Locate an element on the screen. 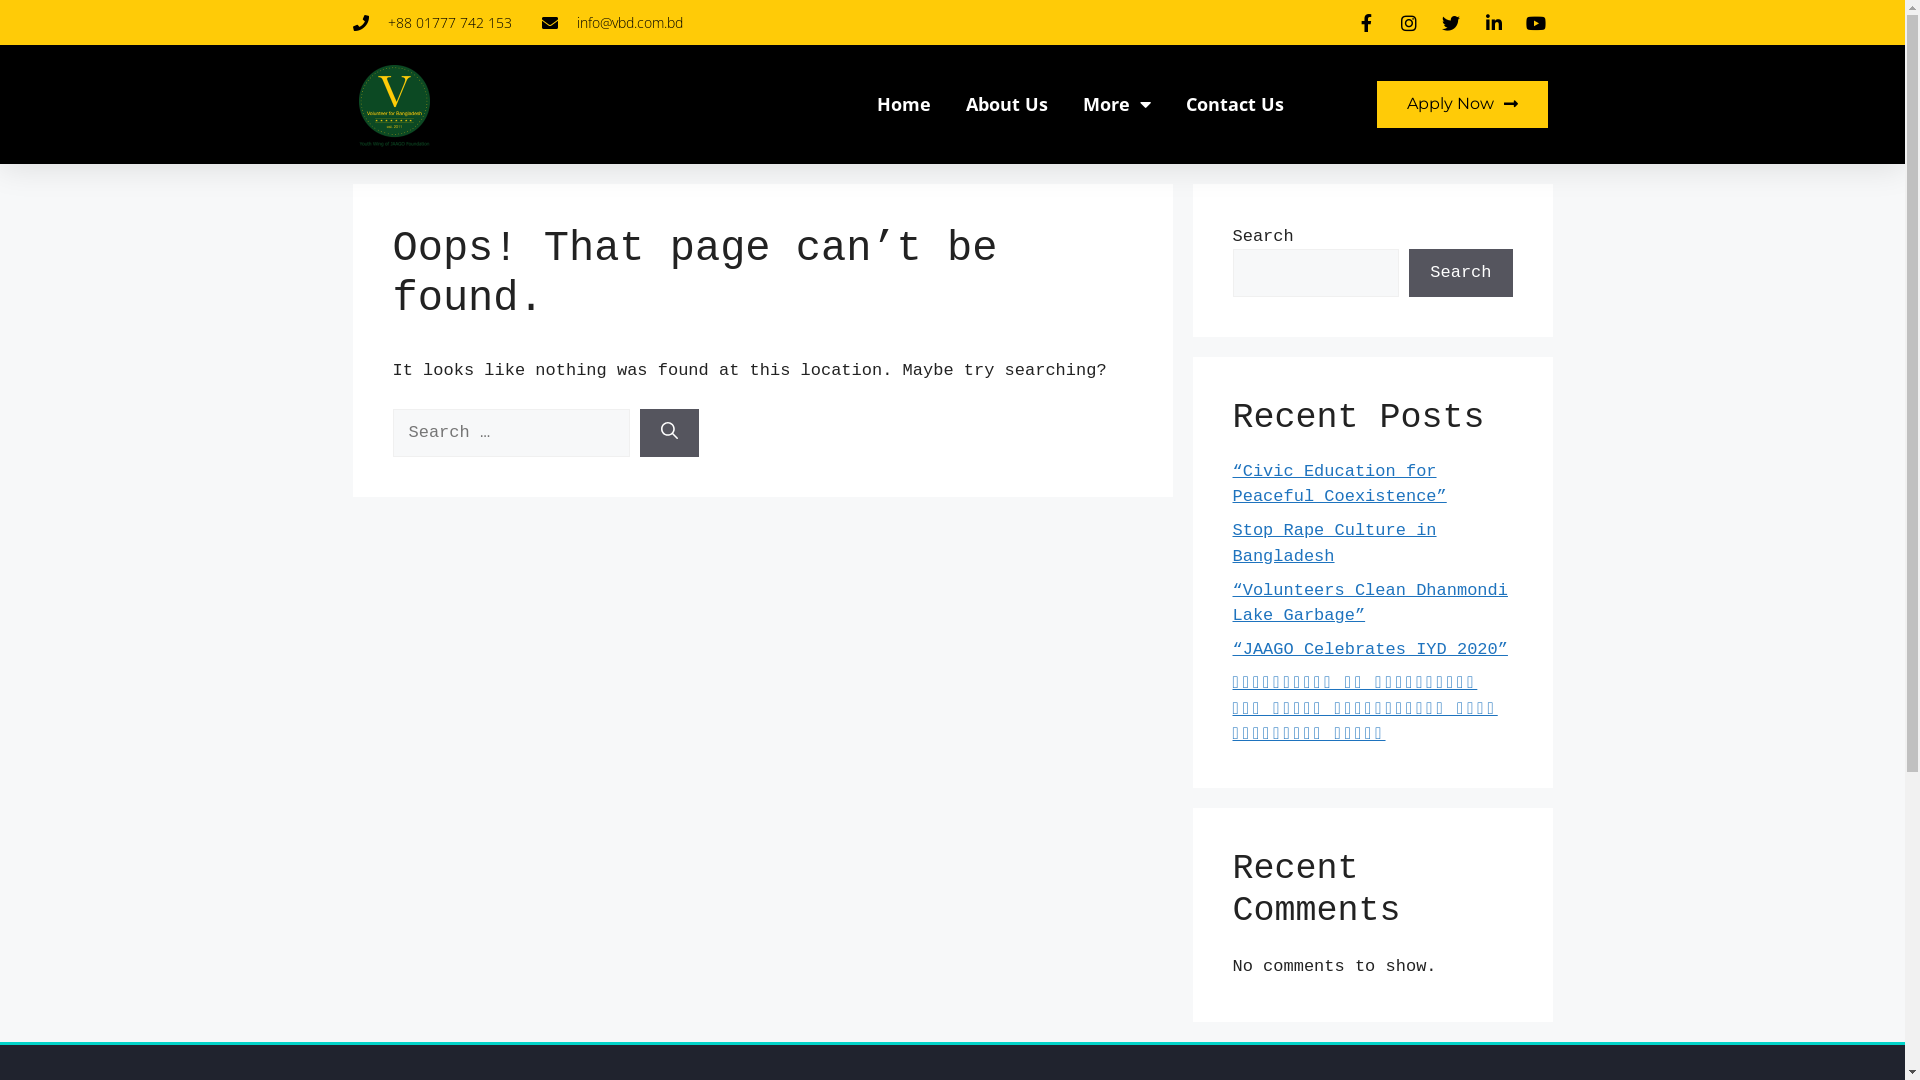  Search for: is located at coordinates (510, 433).